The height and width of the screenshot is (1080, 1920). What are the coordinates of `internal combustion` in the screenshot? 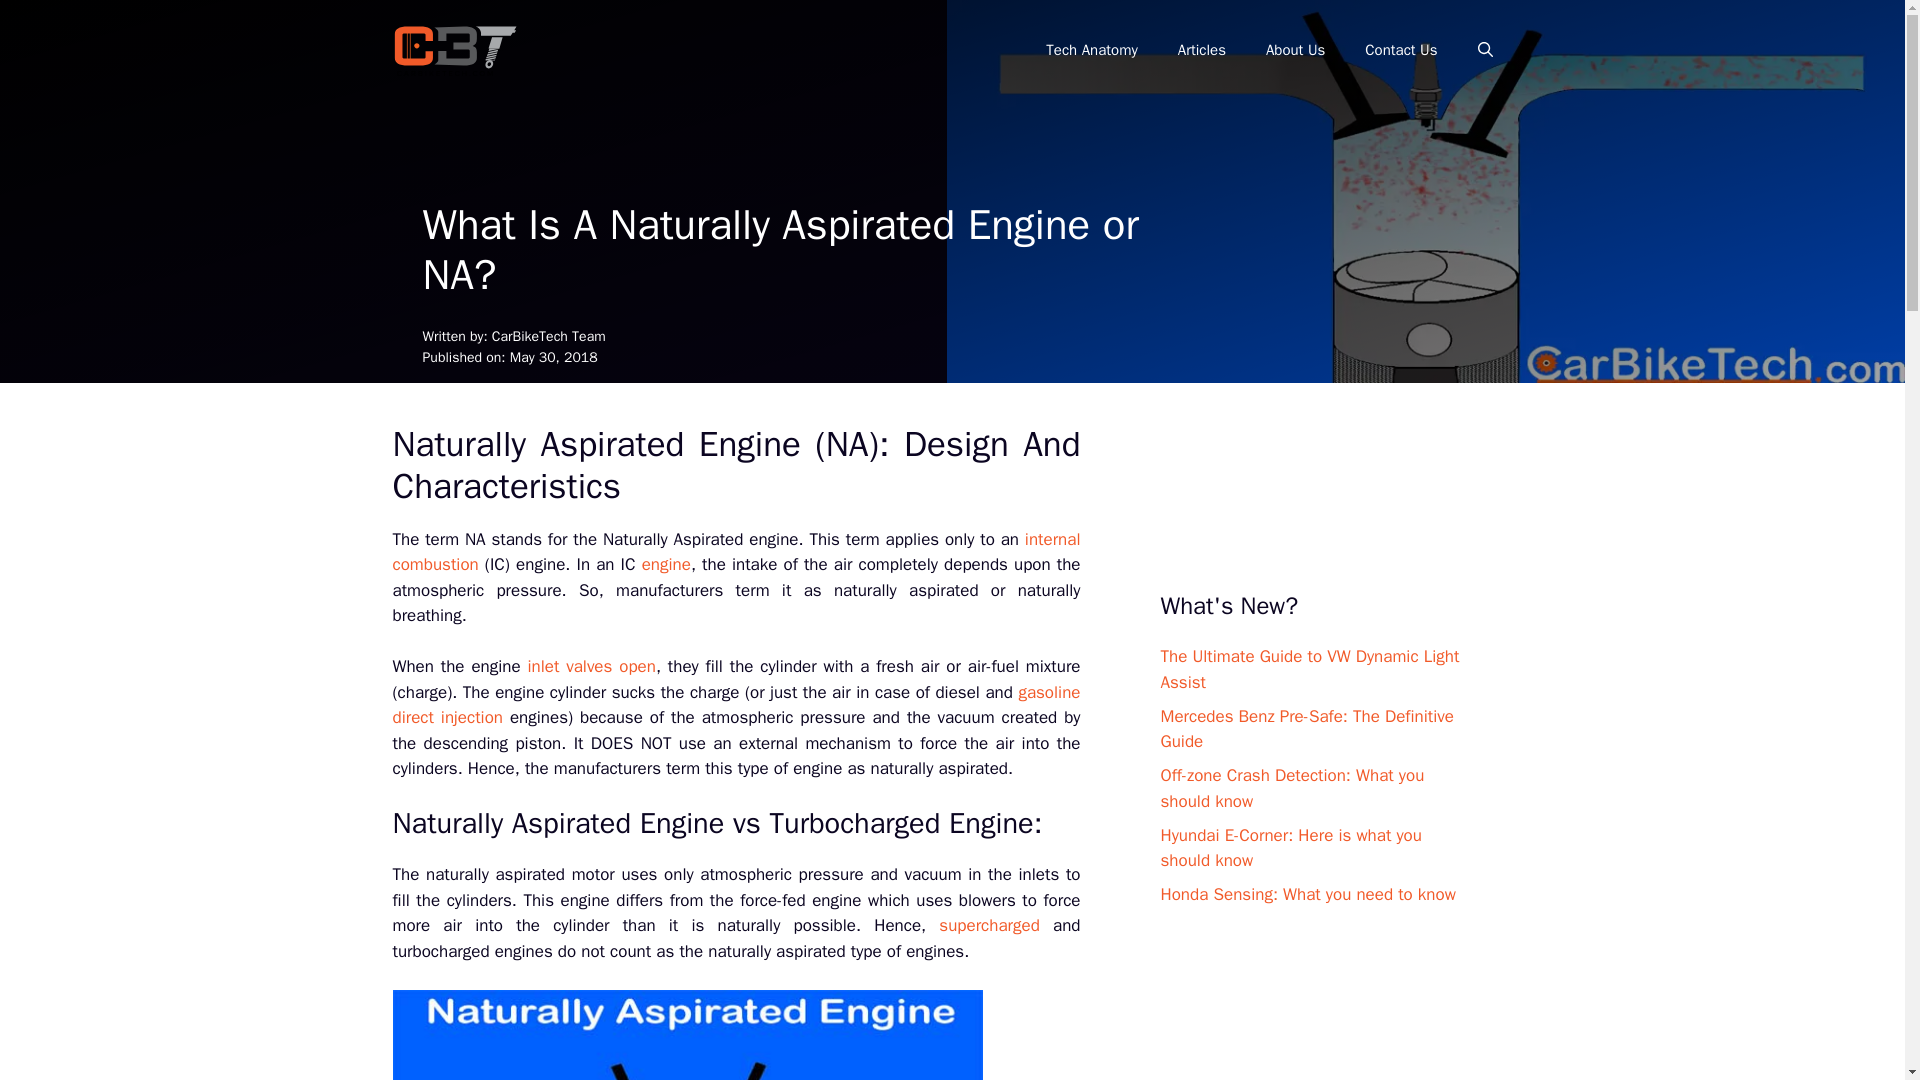 It's located at (735, 552).